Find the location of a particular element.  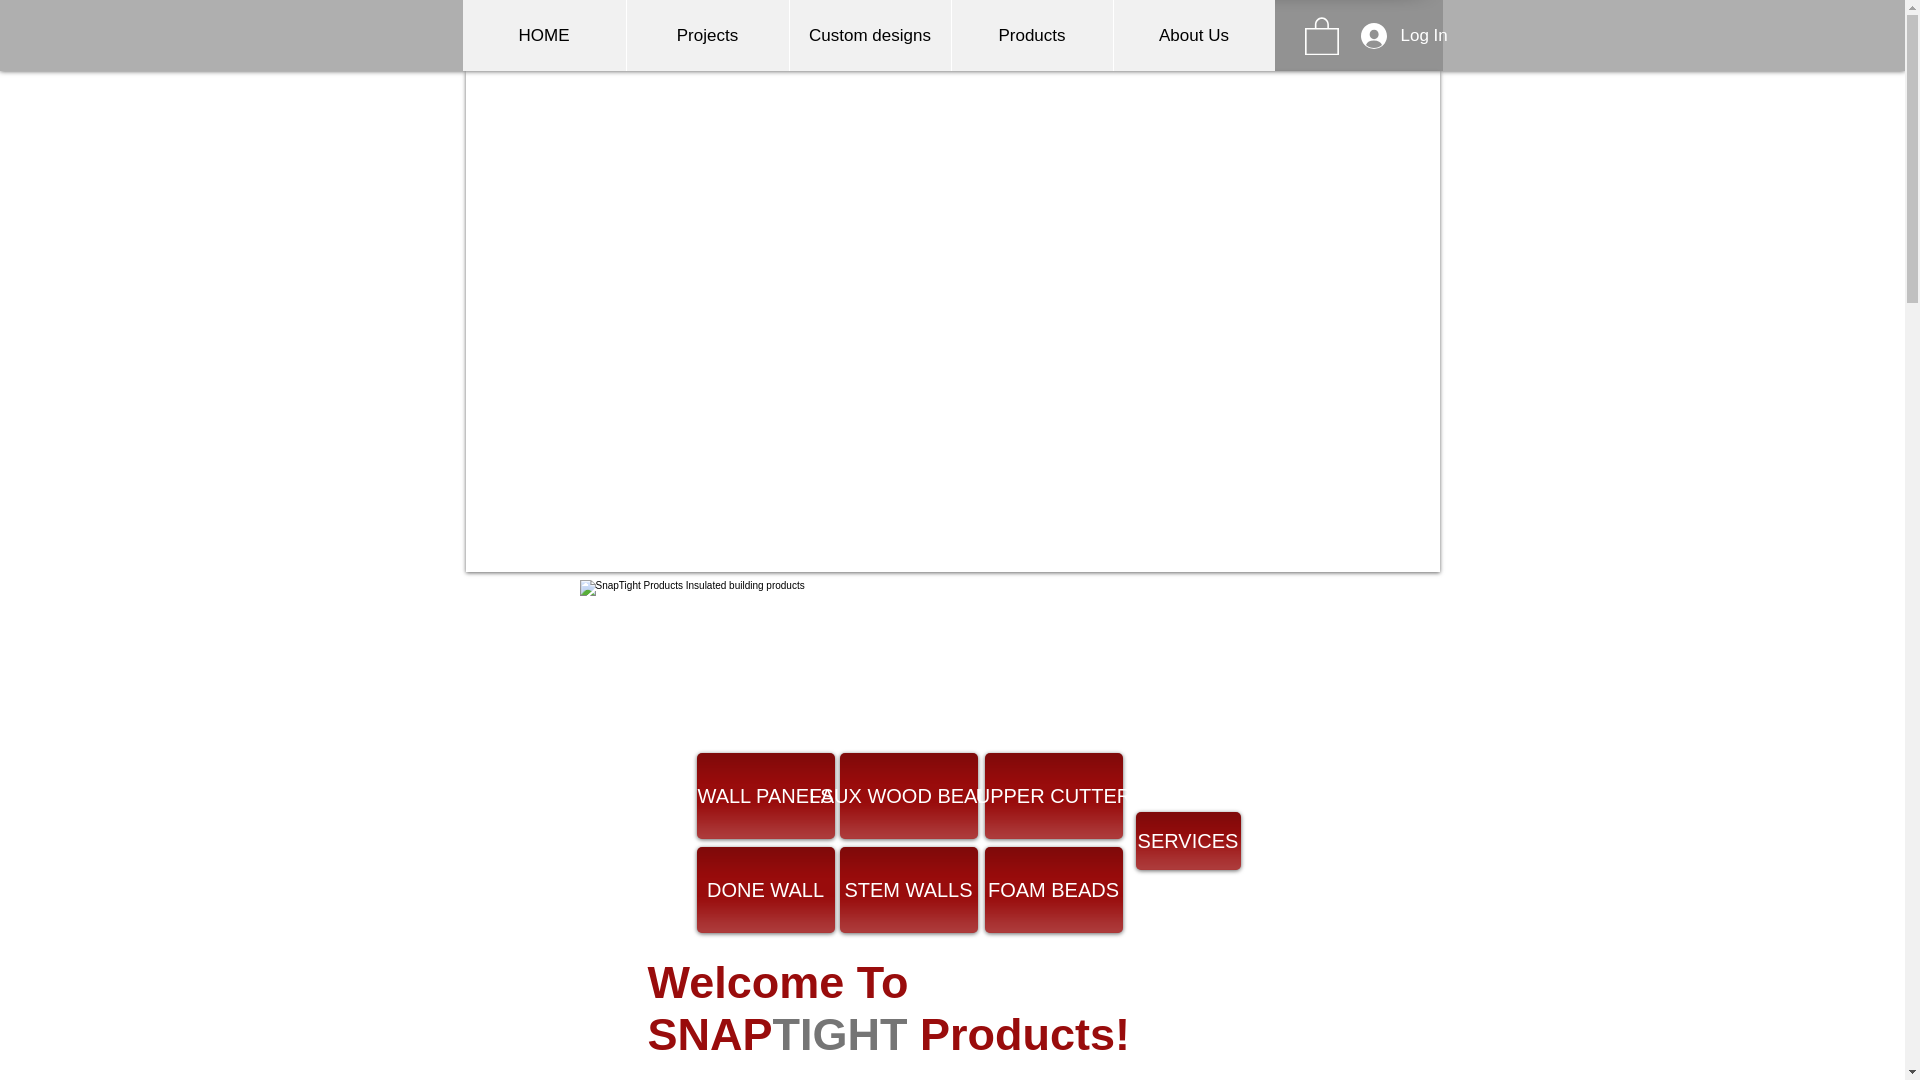

STEM WALLS is located at coordinates (908, 890).